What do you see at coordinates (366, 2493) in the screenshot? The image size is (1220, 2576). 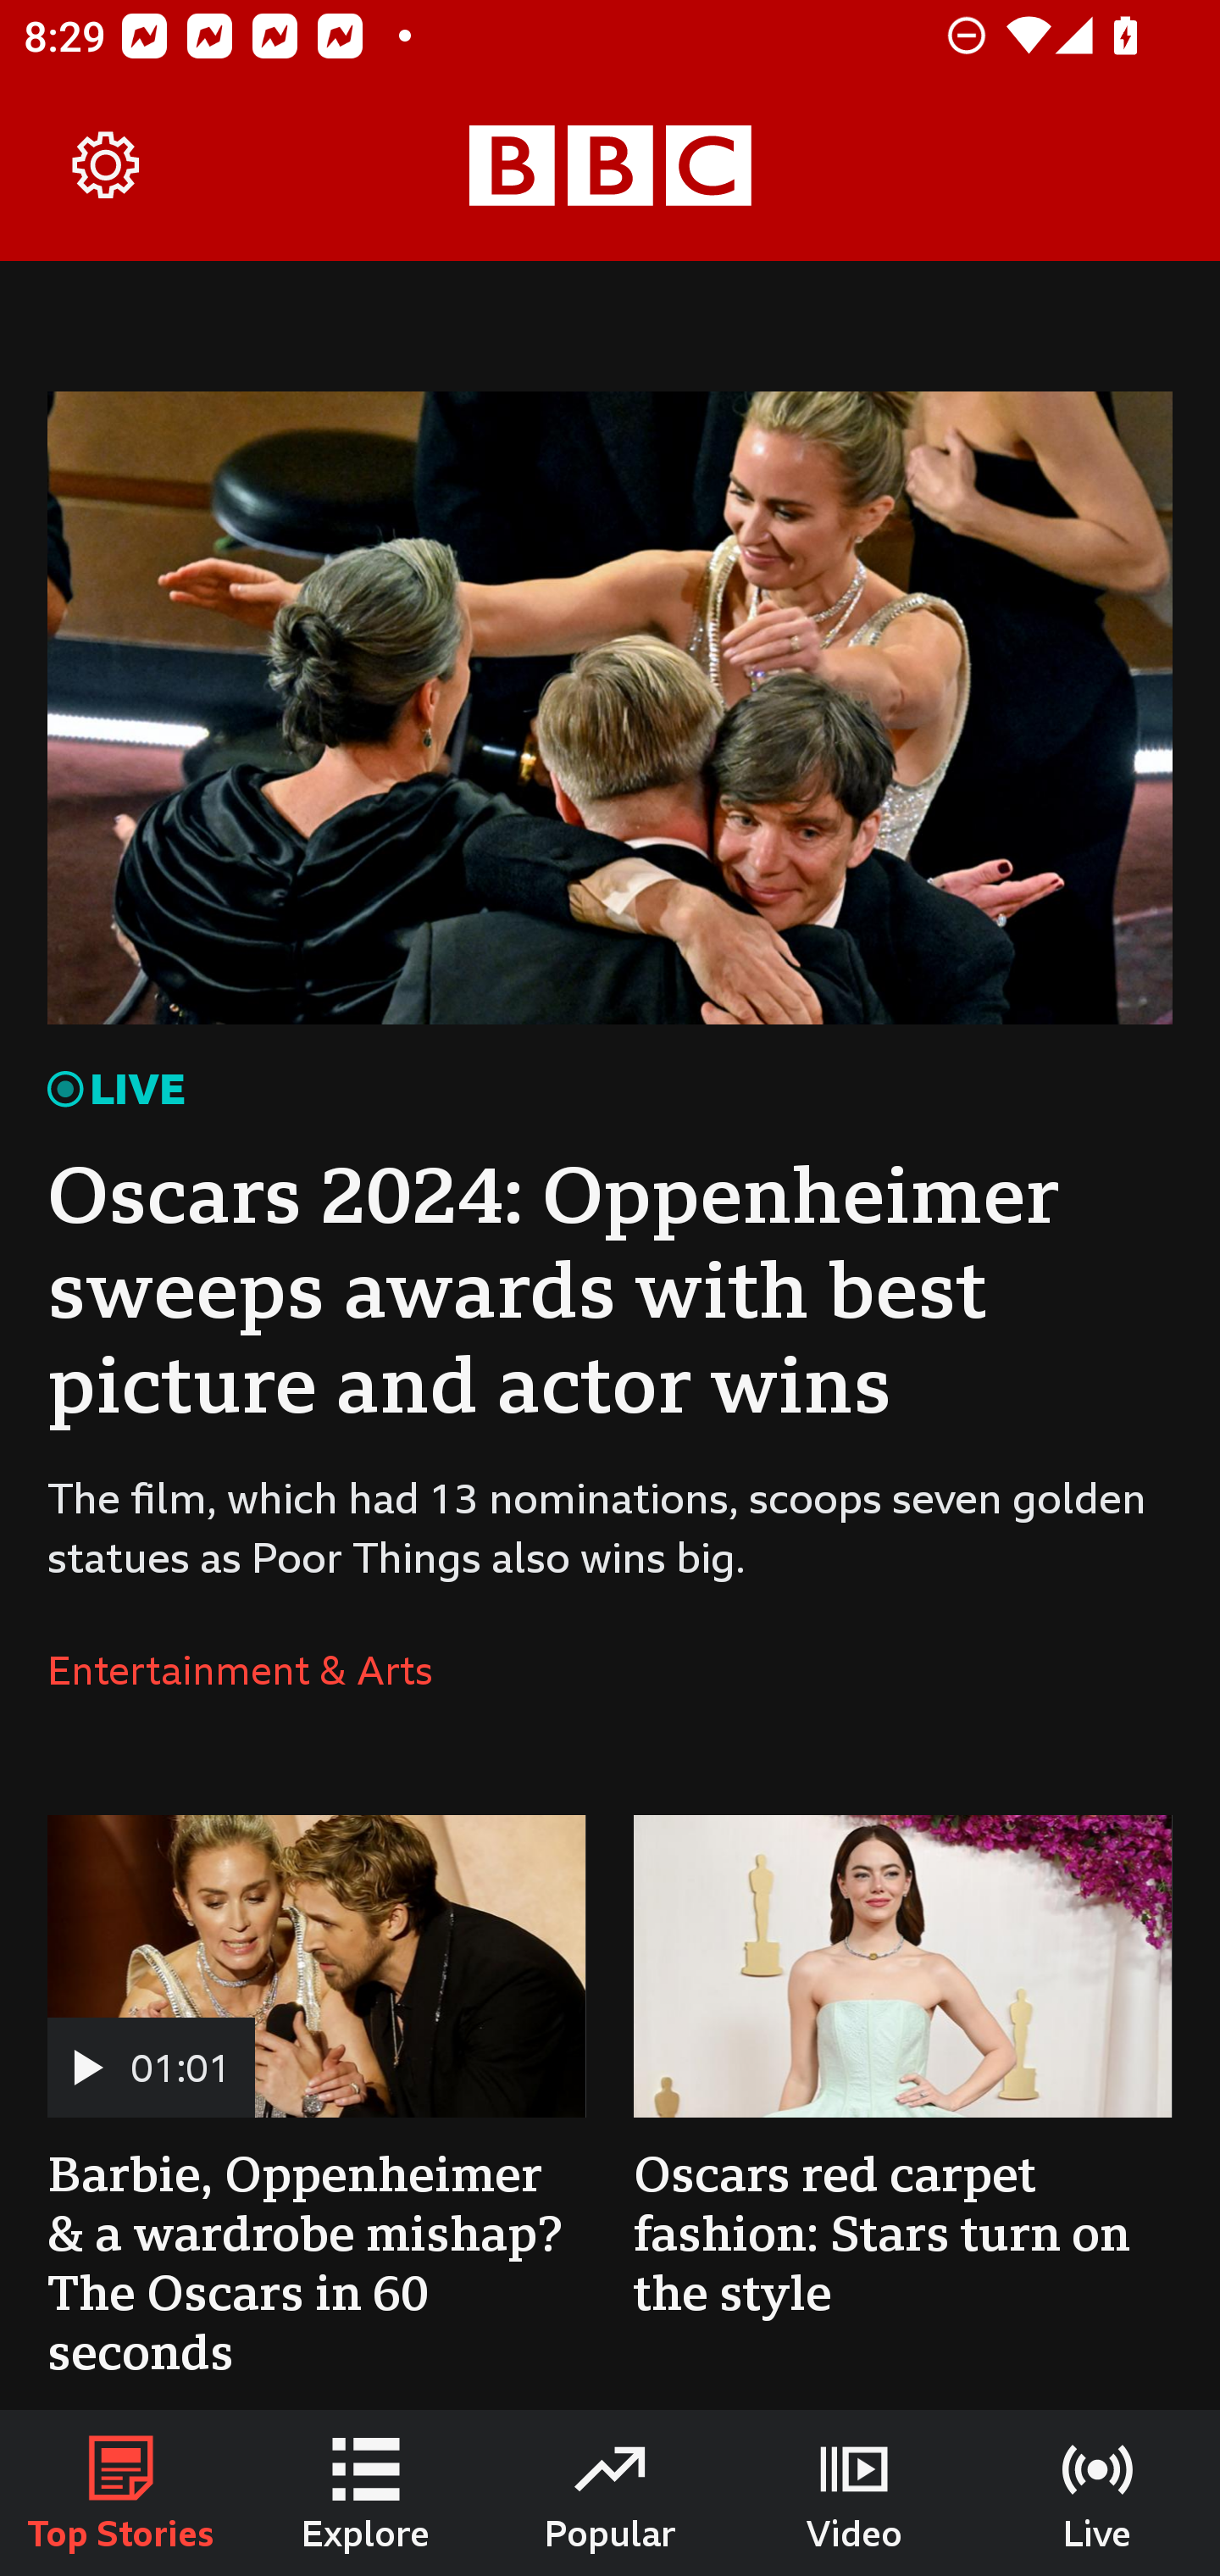 I see `Explore` at bounding box center [366, 2493].